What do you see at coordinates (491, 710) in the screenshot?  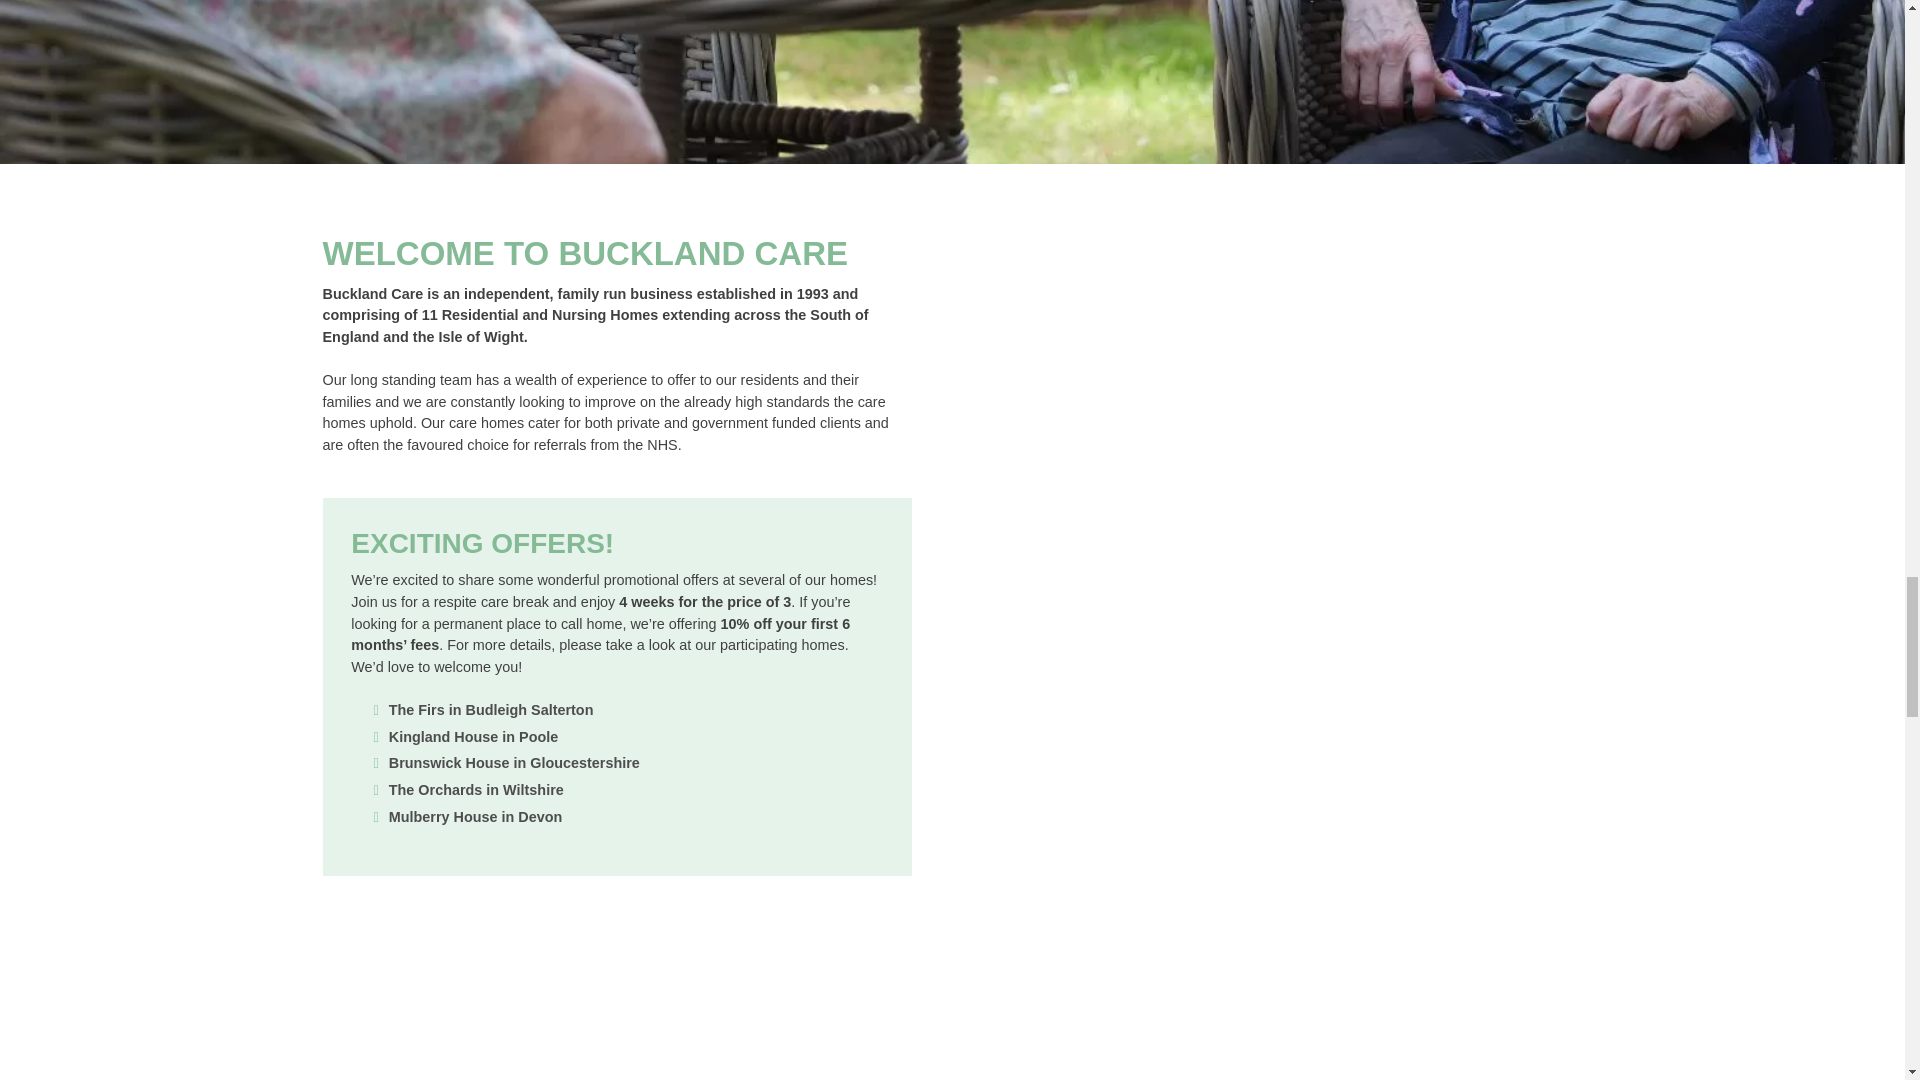 I see `The Firs in Budleigh Salterton` at bounding box center [491, 710].